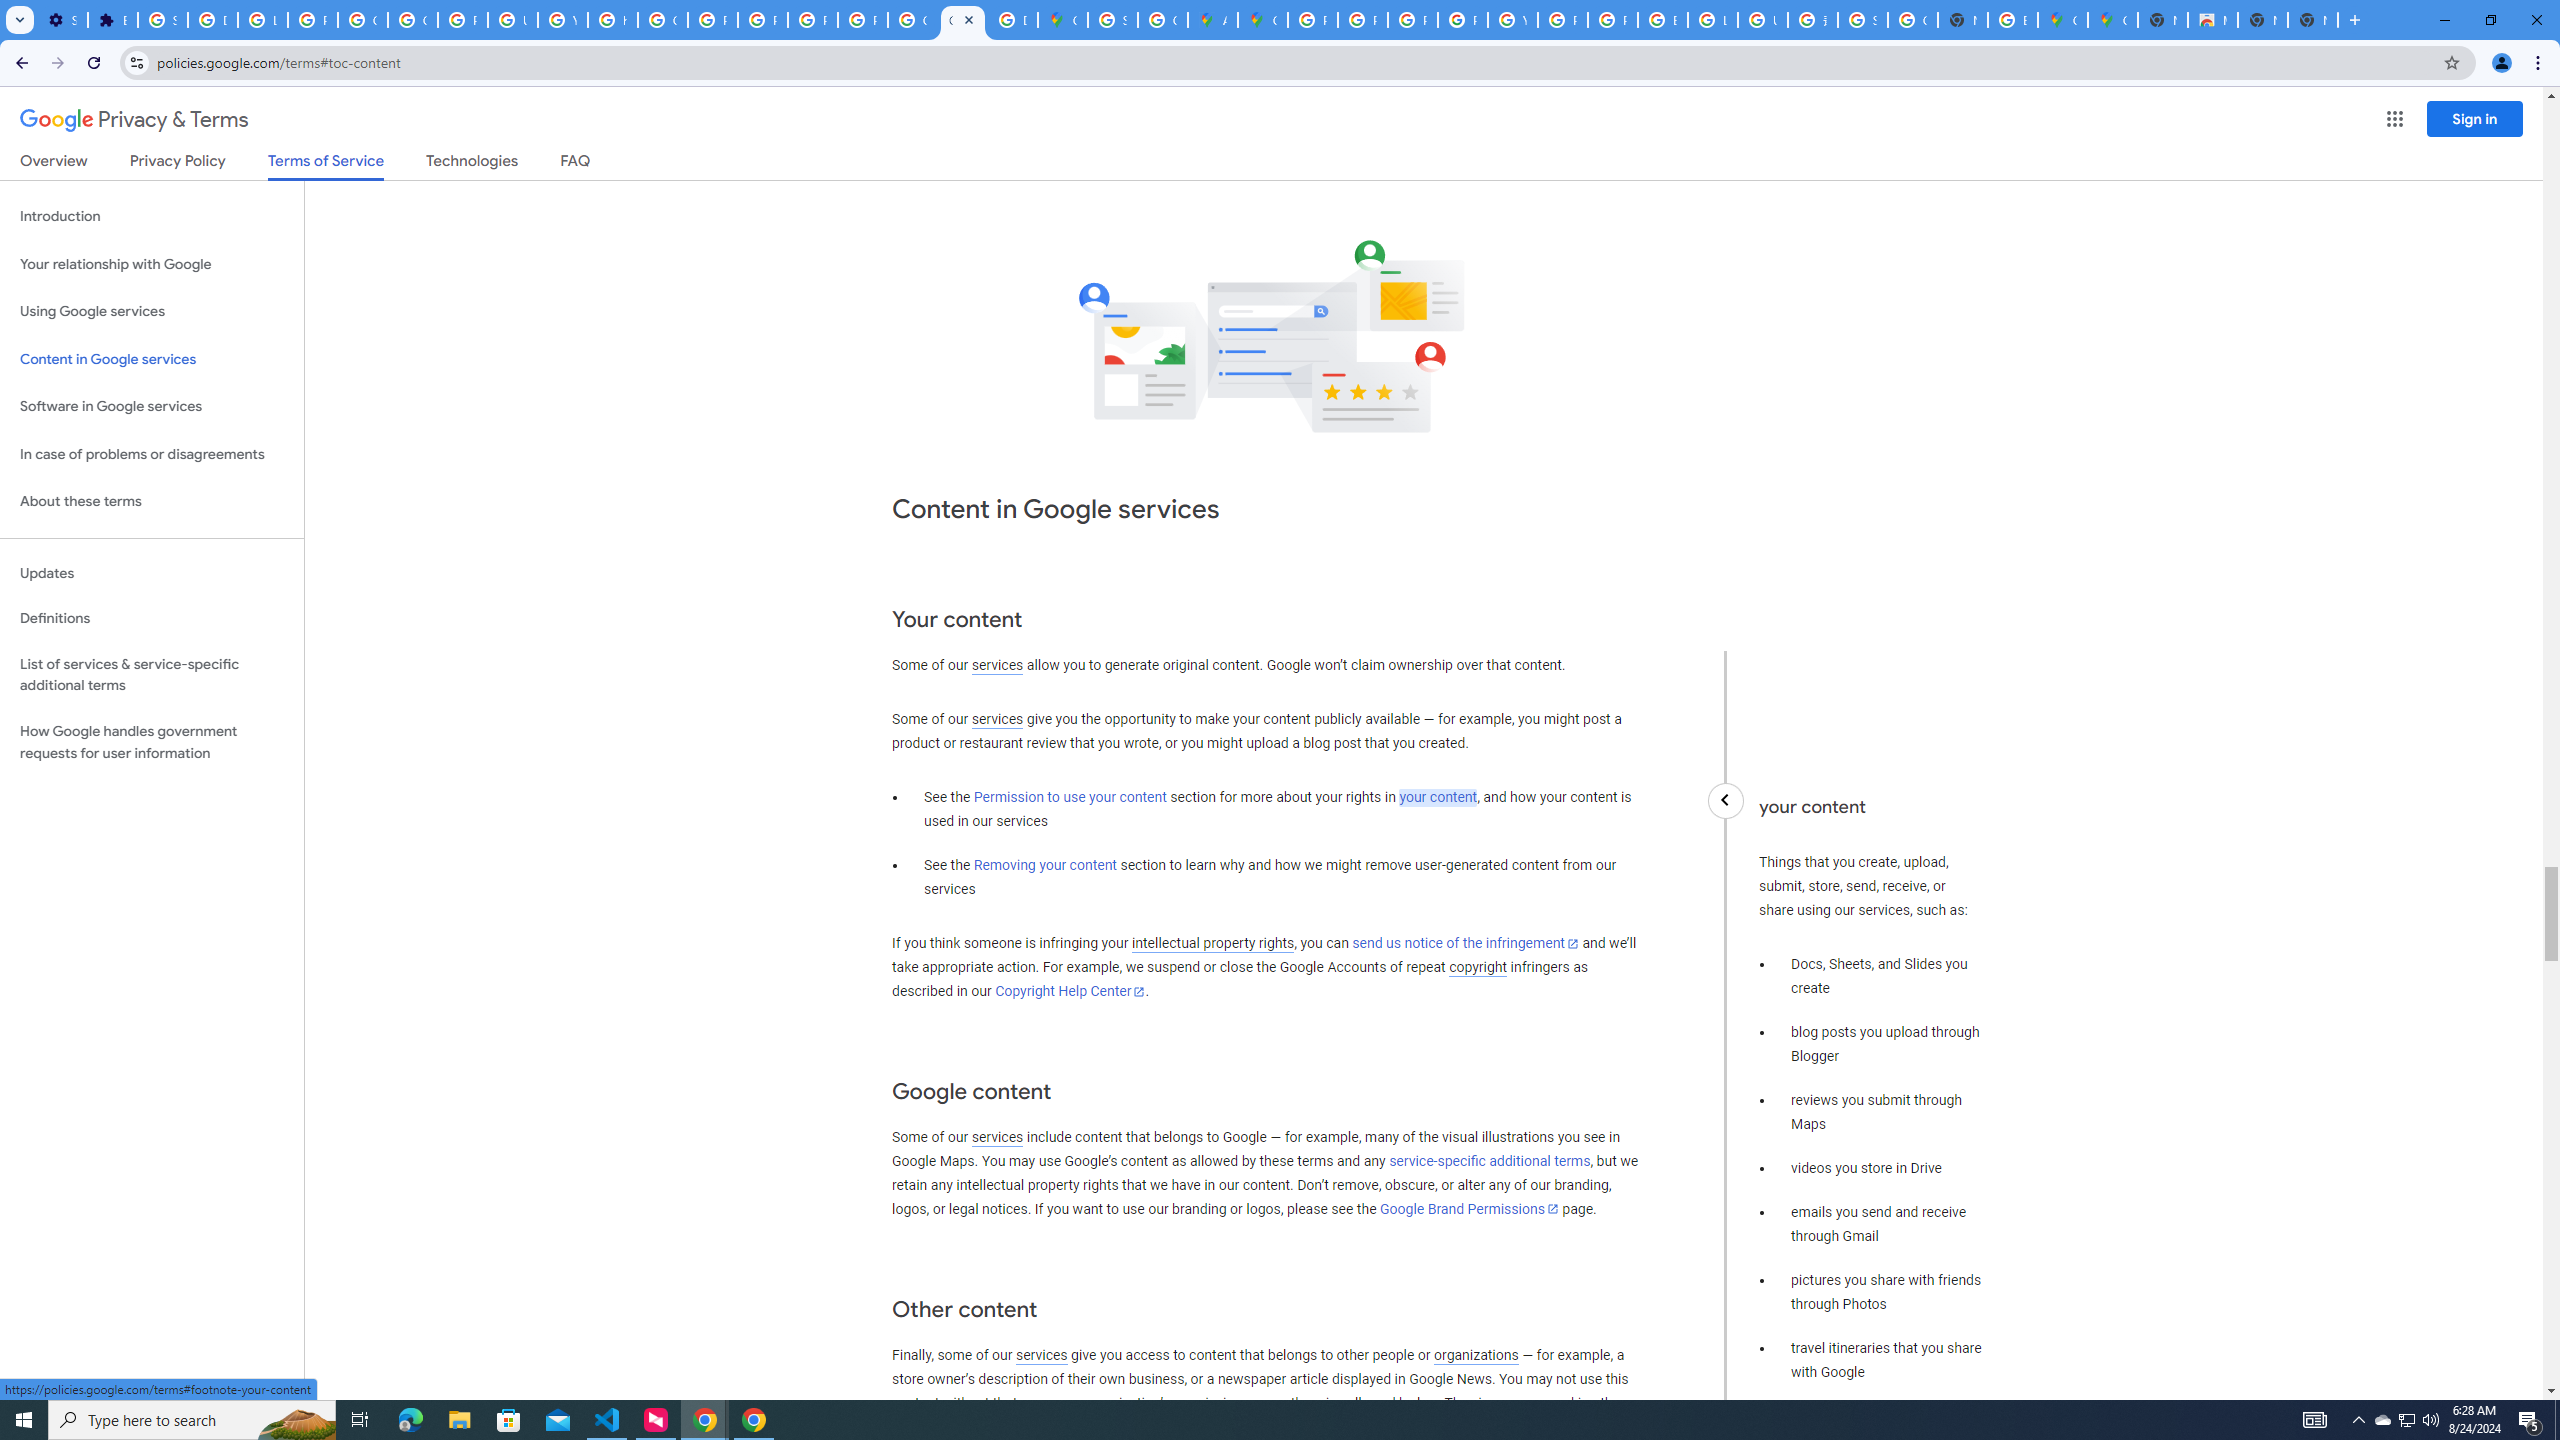 This screenshot has height=1440, width=2560. Describe the element at coordinates (212, 20) in the screenshot. I see `Delete photos & videos - Computer - Google Photos Help` at that location.